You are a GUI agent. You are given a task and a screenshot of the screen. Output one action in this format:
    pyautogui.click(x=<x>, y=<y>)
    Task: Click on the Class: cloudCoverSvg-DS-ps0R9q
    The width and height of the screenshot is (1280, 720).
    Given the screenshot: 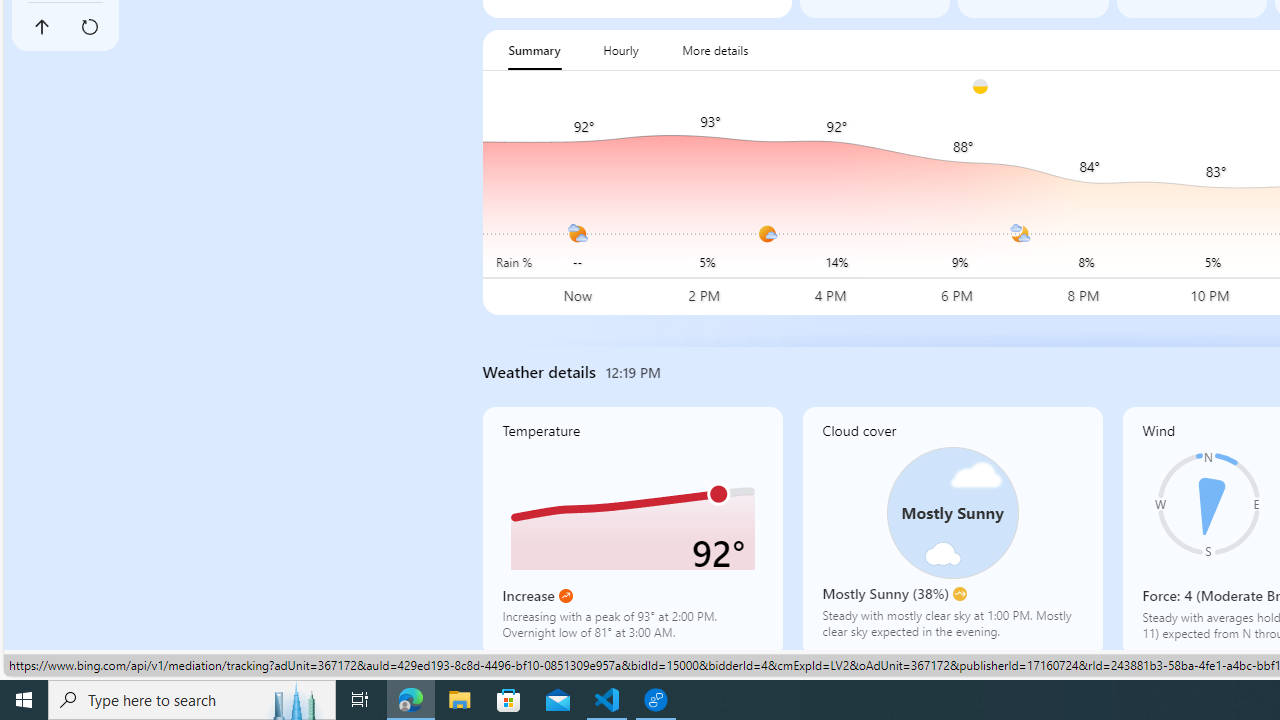 What is the action you would take?
    pyautogui.click(x=952, y=512)
    